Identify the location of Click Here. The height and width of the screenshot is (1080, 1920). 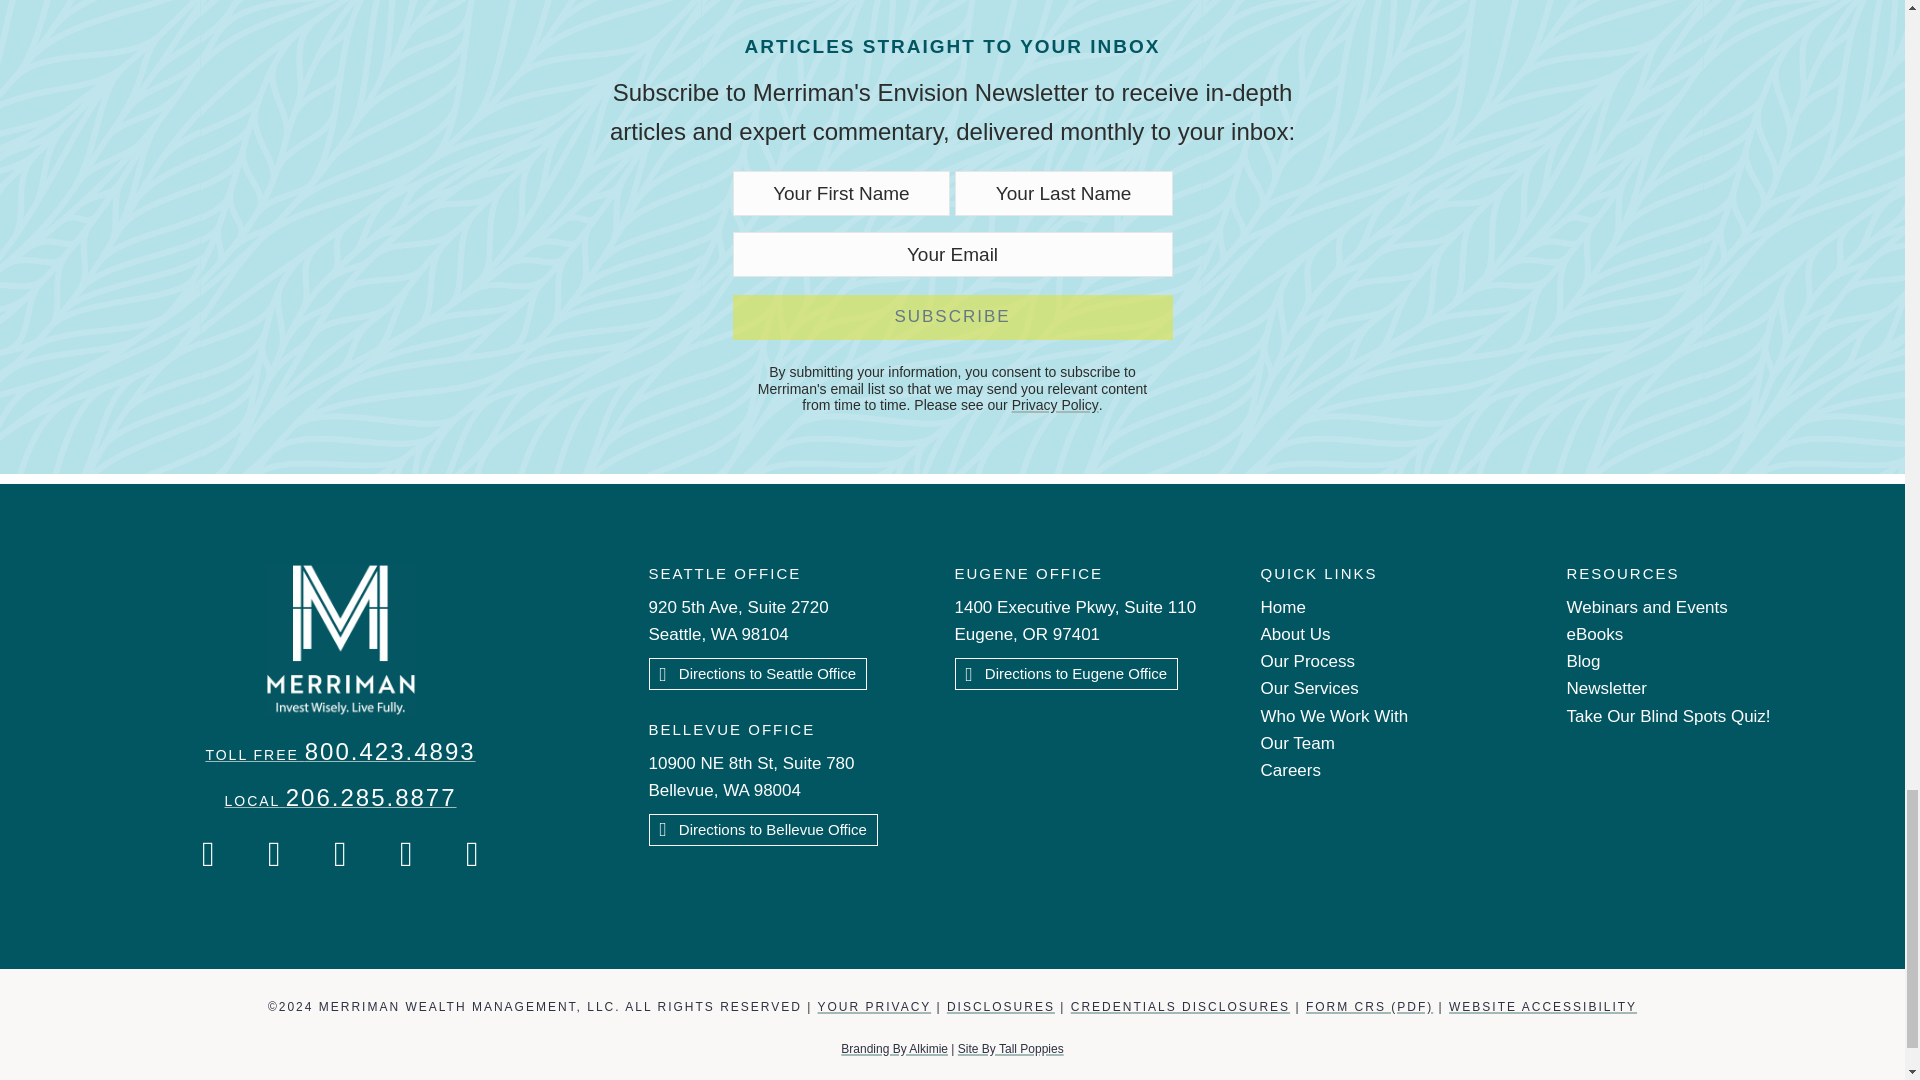
(762, 830).